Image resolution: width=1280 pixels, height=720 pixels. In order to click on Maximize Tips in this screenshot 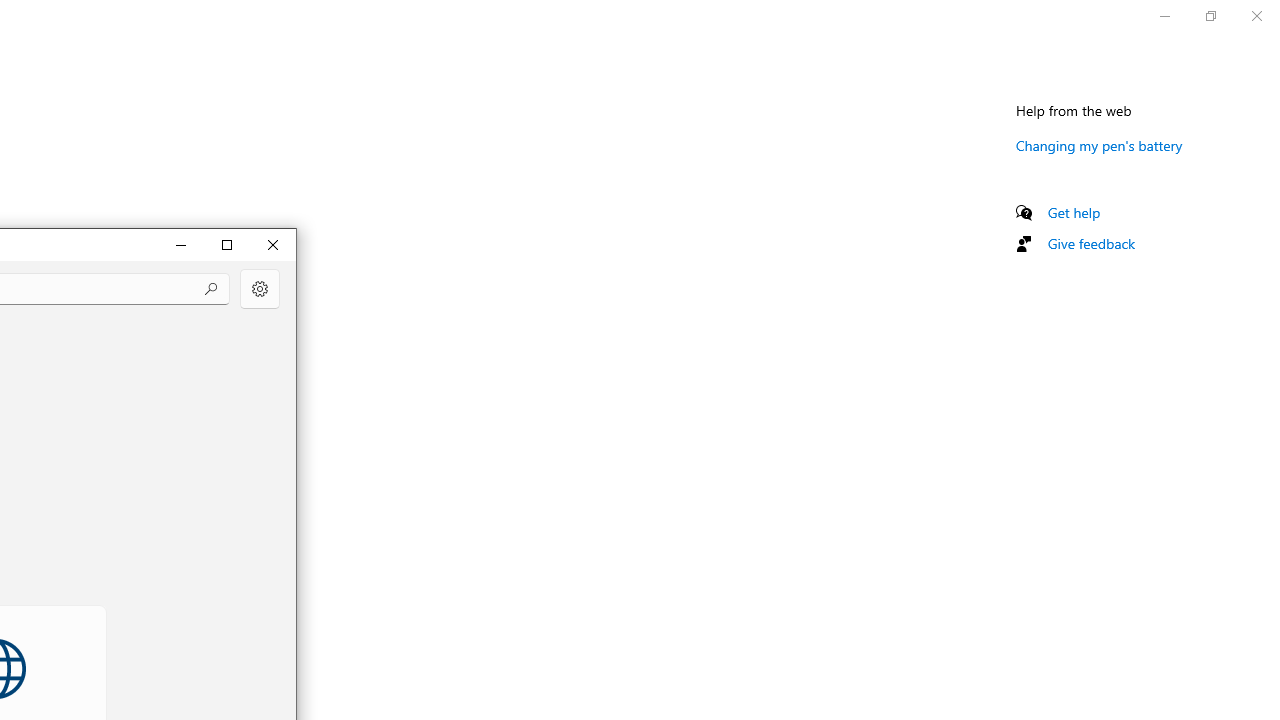, I will do `click(226, 244)`.